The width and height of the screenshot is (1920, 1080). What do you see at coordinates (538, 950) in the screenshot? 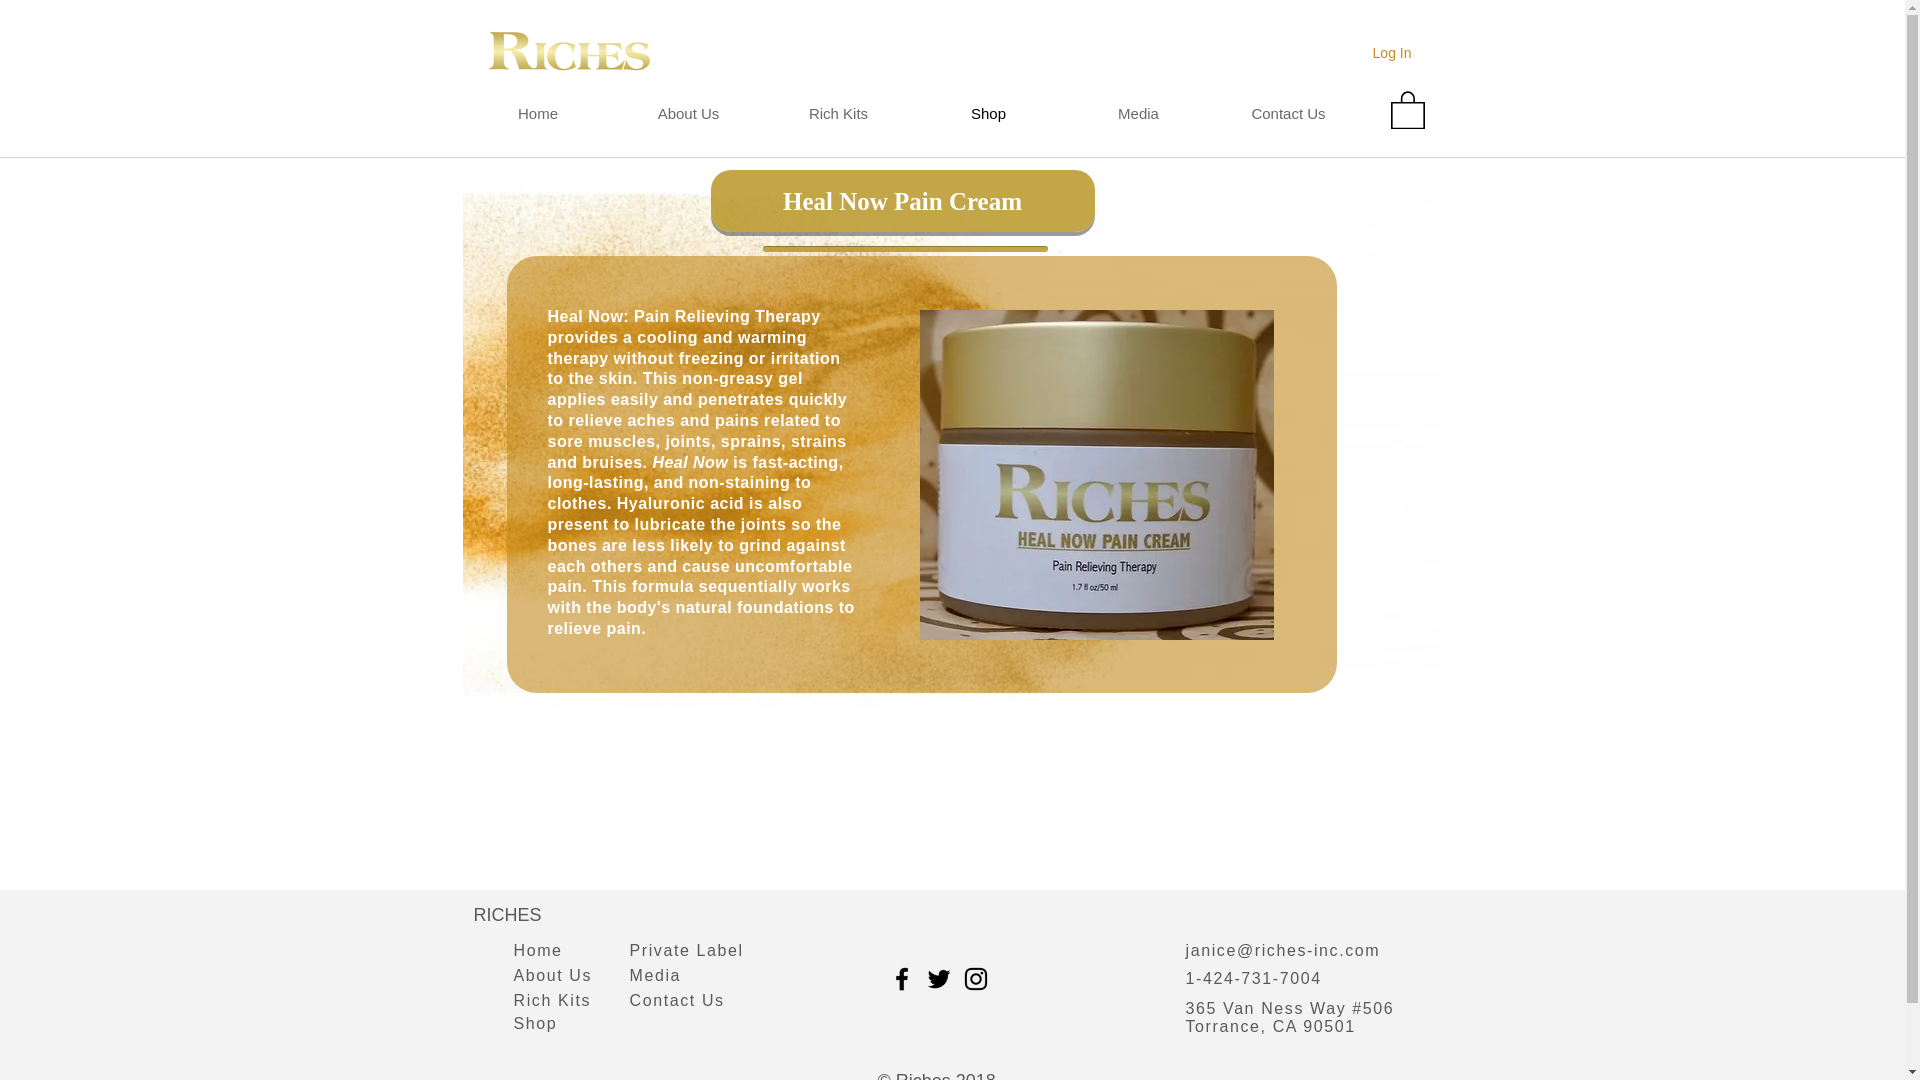
I see `Home` at bounding box center [538, 950].